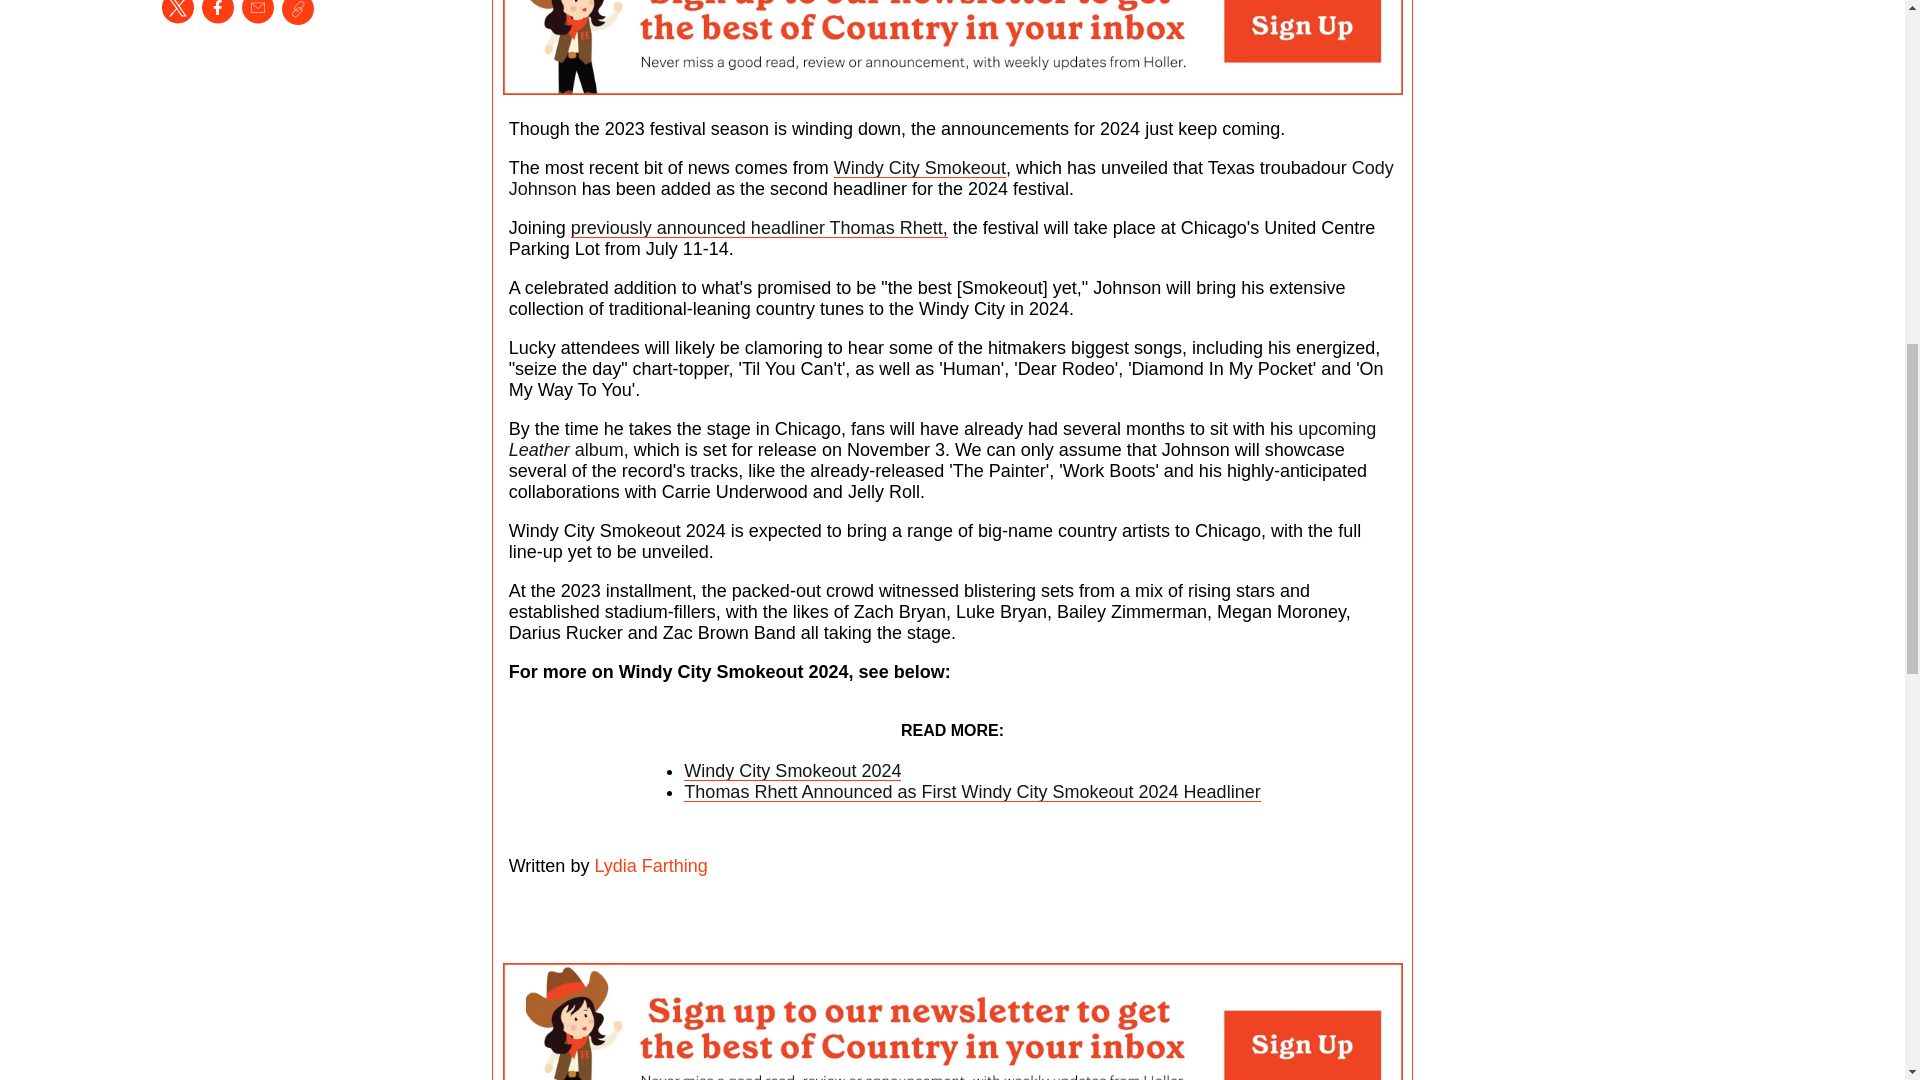 The image size is (1920, 1080). What do you see at coordinates (920, 168) in the screenshot?
I see `Windy City Smokeout` at bounding box center [920, 168].